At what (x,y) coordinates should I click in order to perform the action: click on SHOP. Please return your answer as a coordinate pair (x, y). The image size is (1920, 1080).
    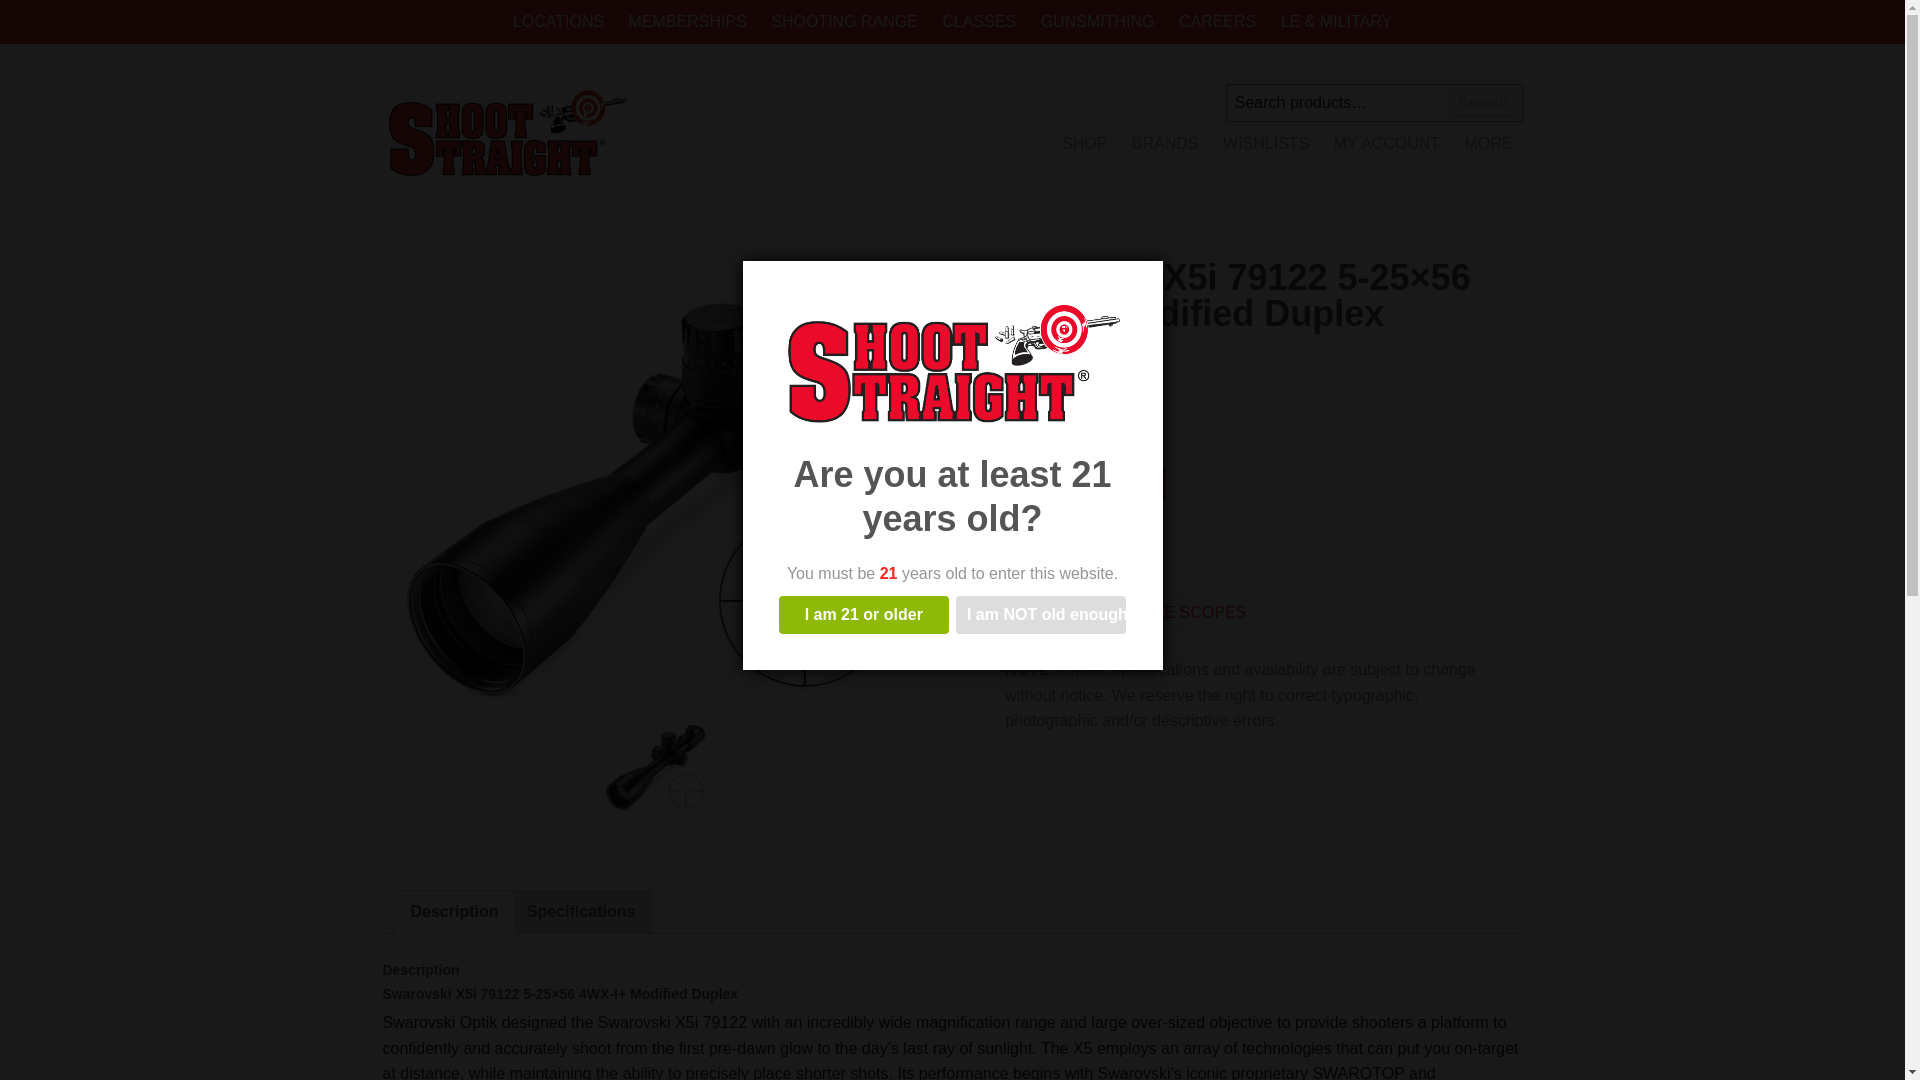
    Looking at the image, I should click on (1084, 144).